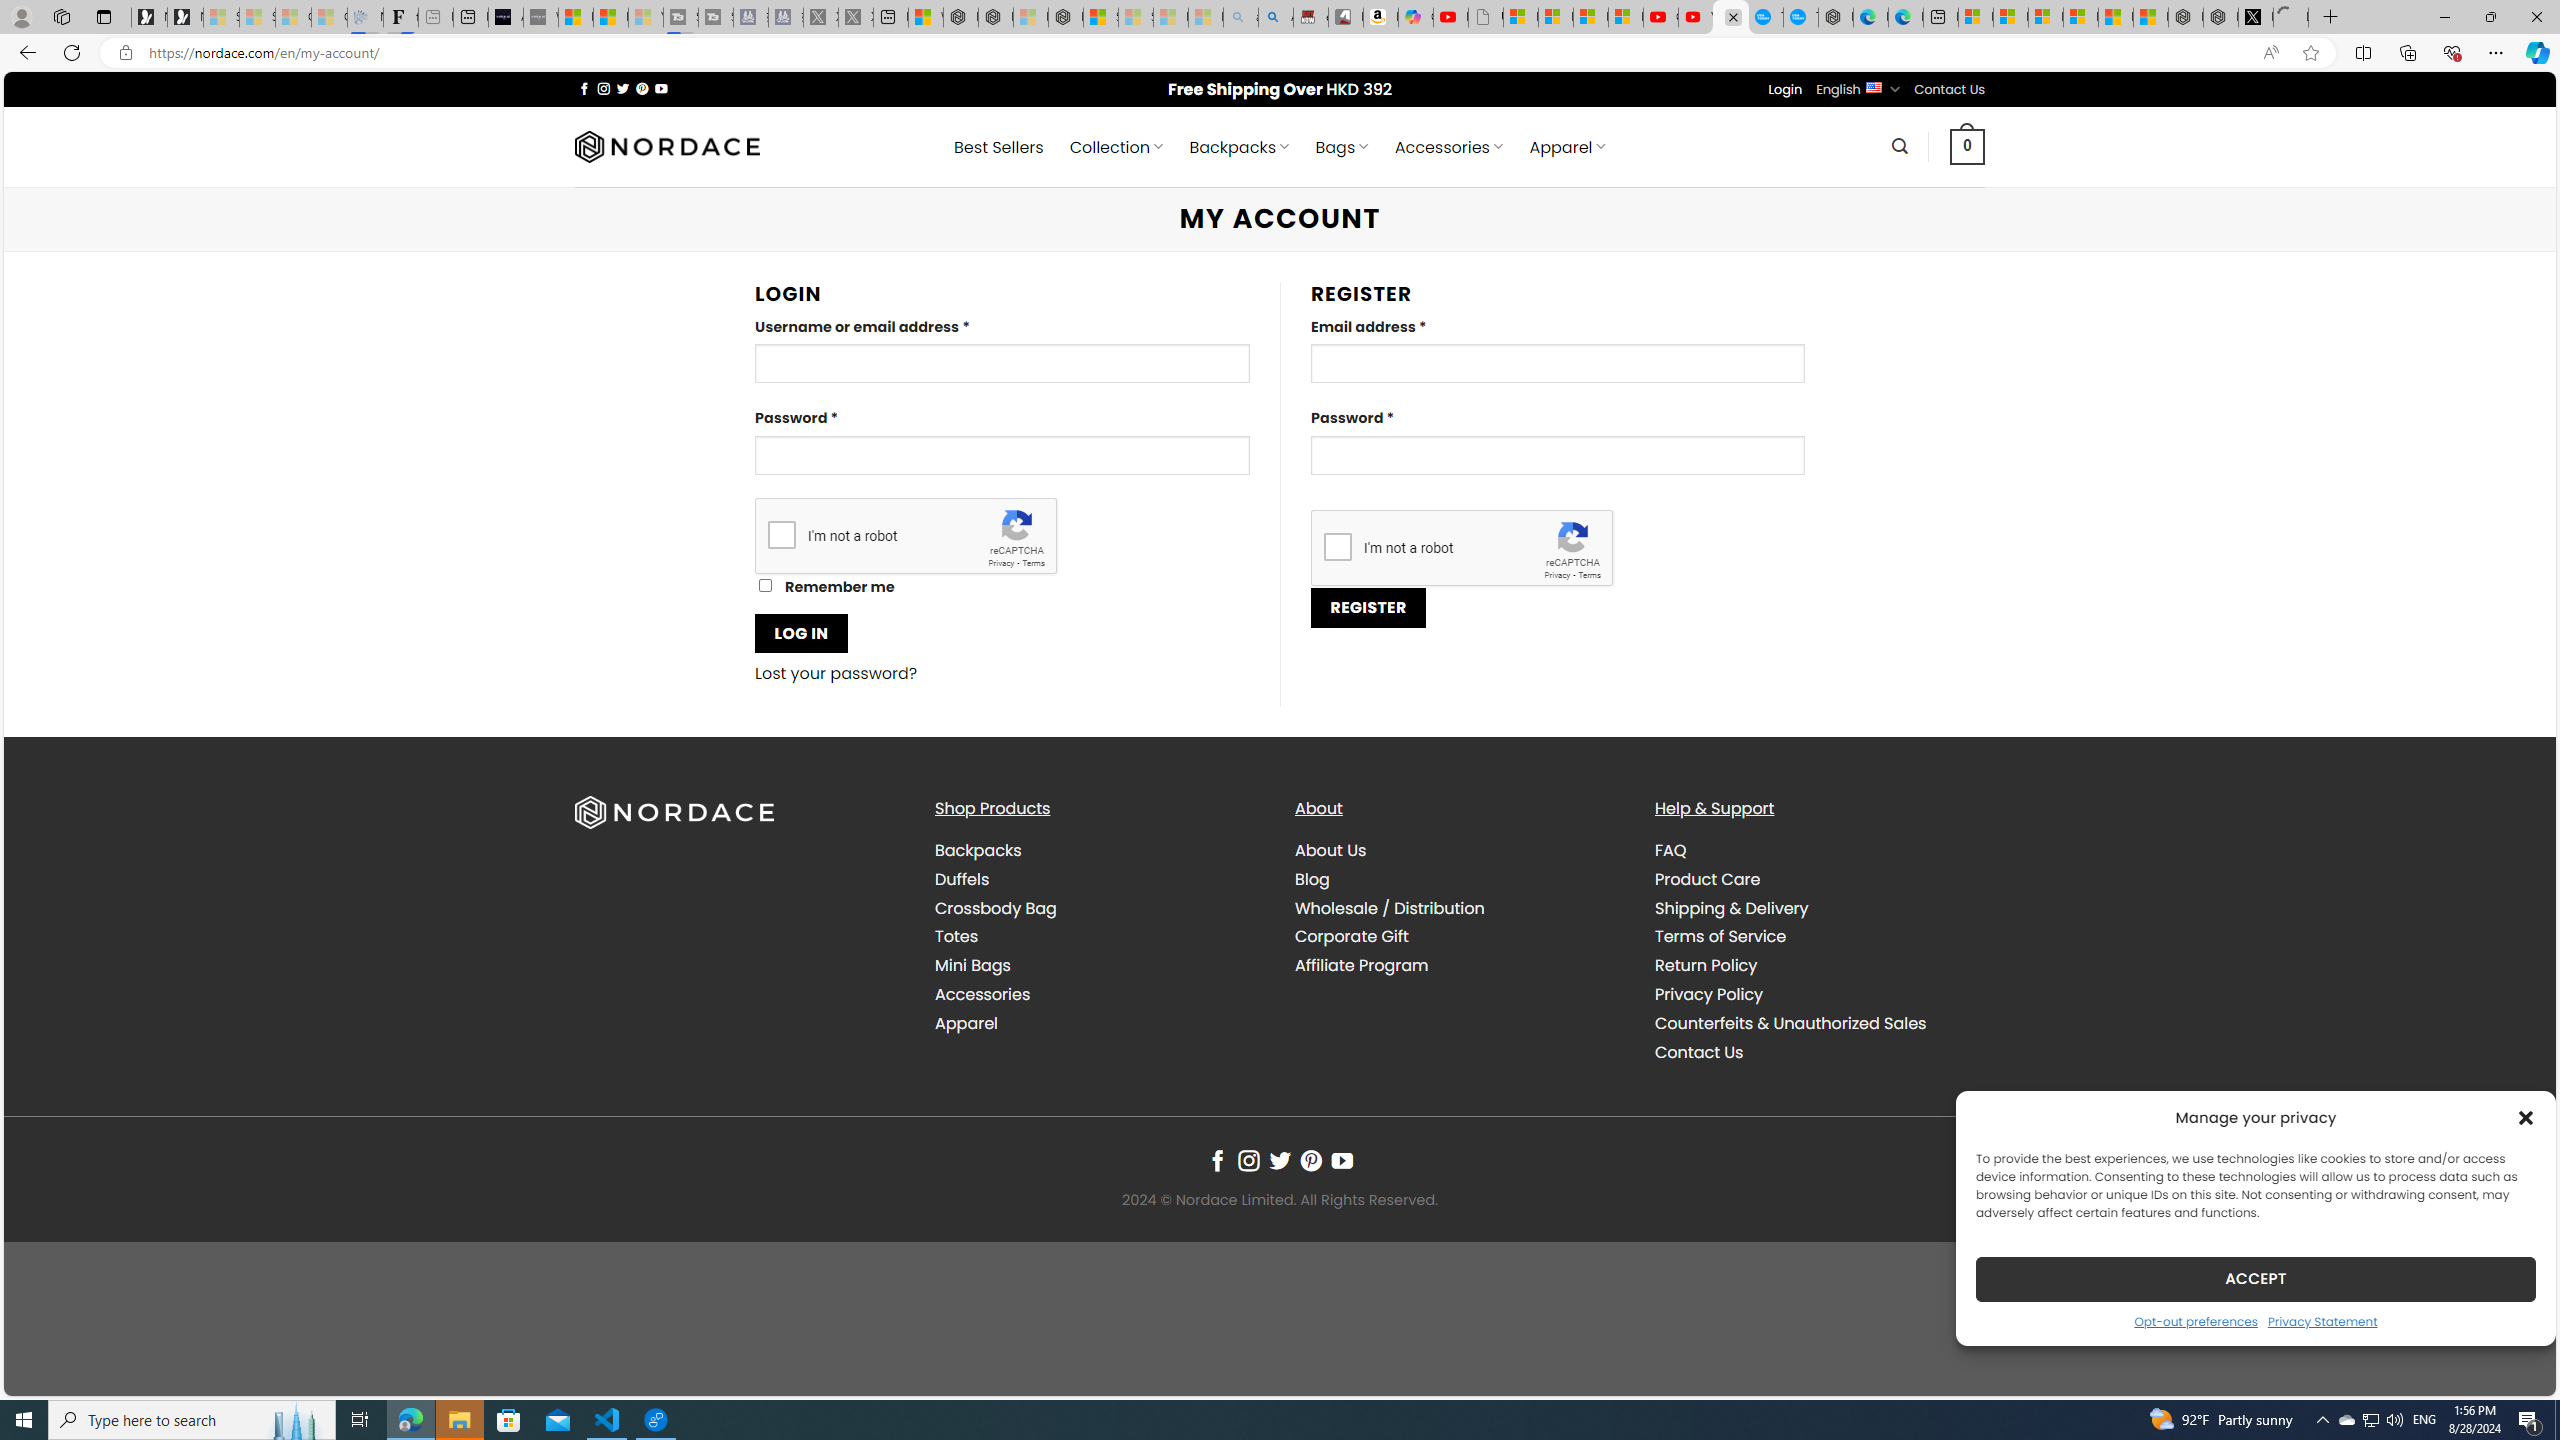  Describe the element at coordinates (2323, 1320) in the screenshot. I see `Privacy Statement` at that location.